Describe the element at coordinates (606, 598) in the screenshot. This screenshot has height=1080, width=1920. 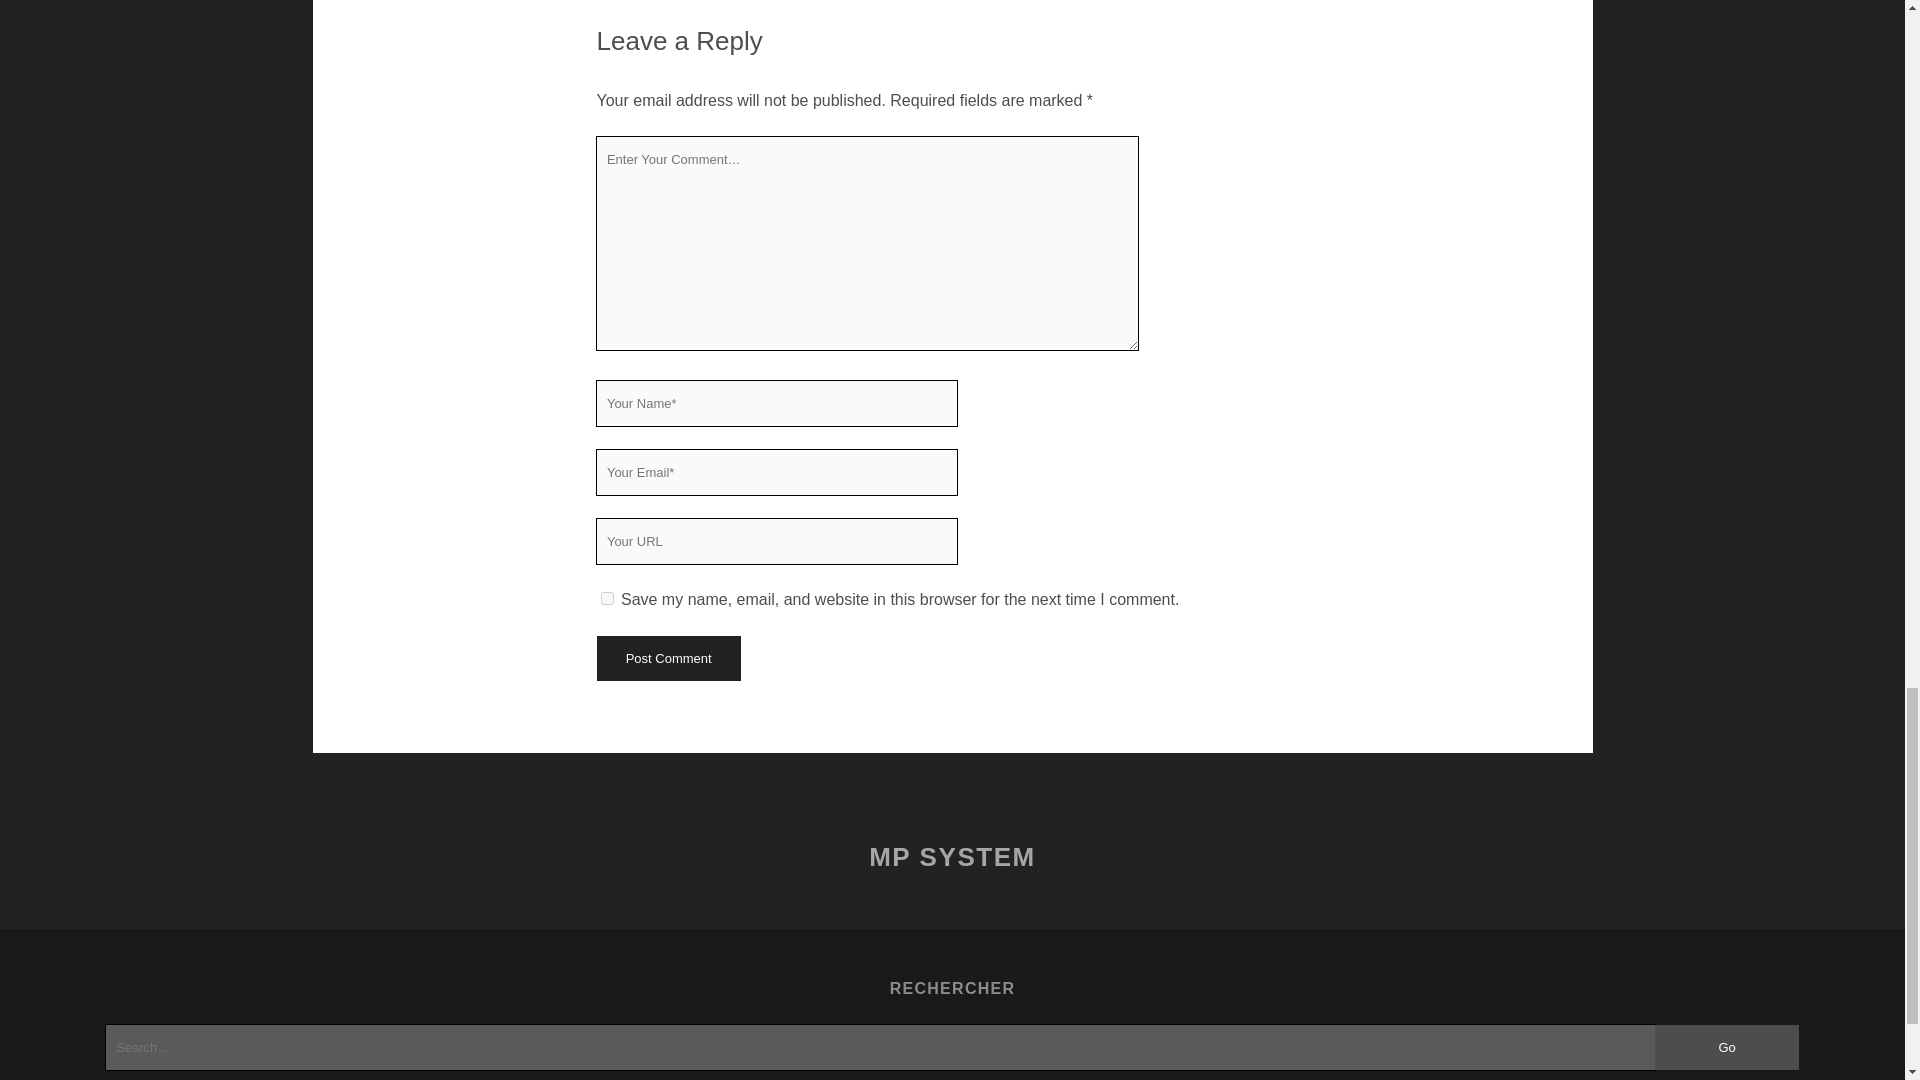
I see `yes` at that location.